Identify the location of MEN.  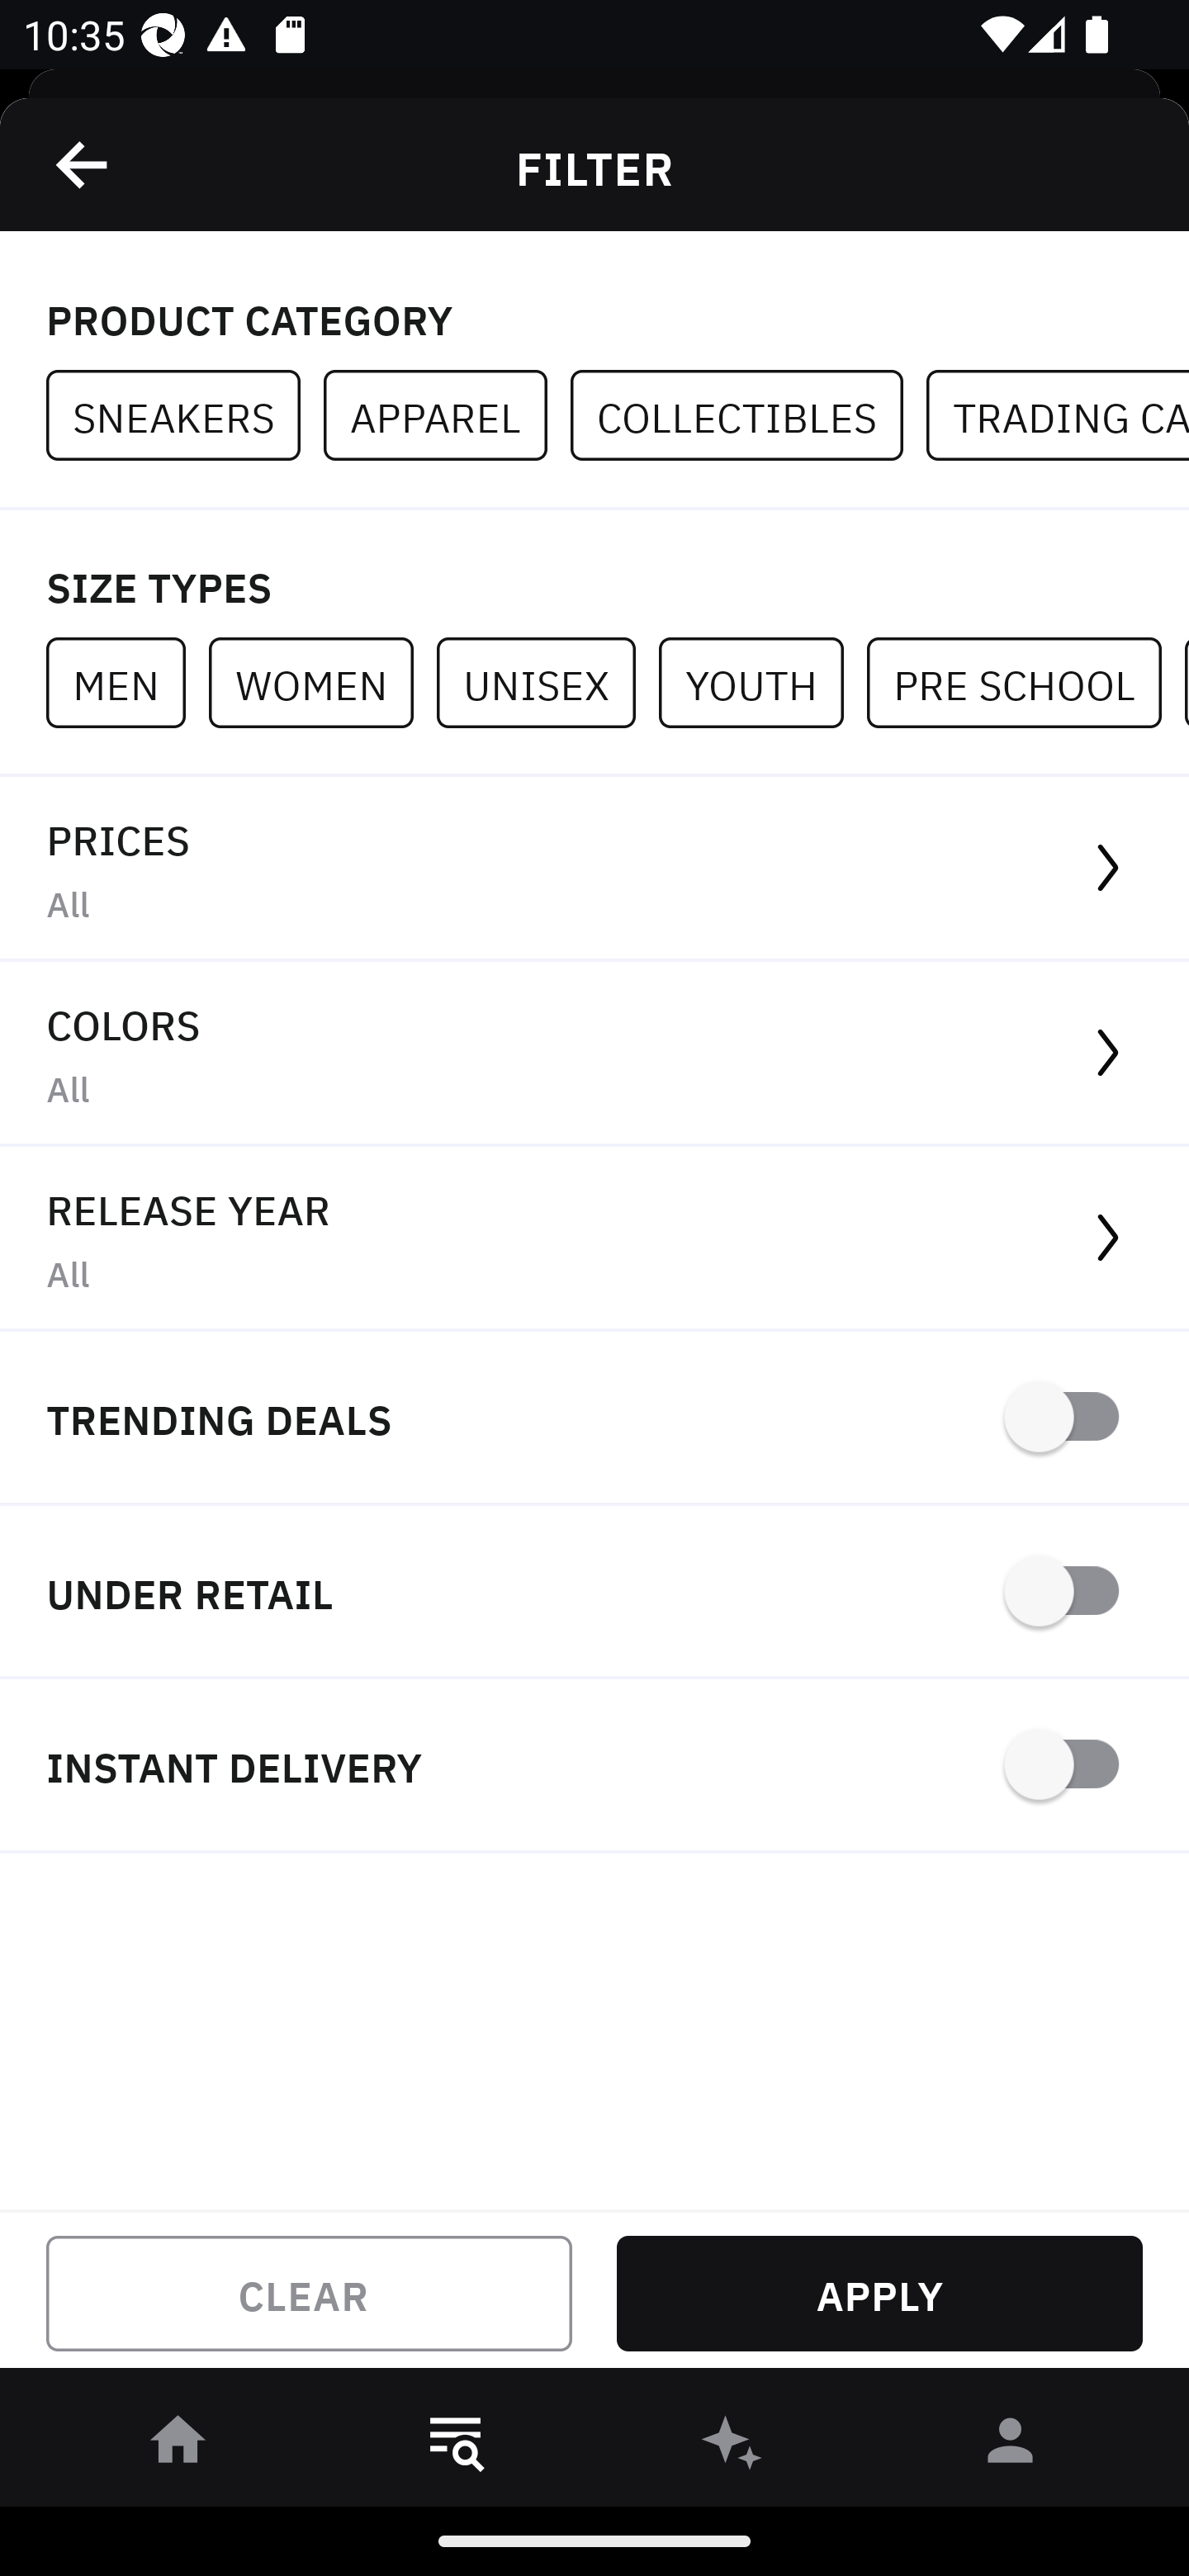
(127, 682).